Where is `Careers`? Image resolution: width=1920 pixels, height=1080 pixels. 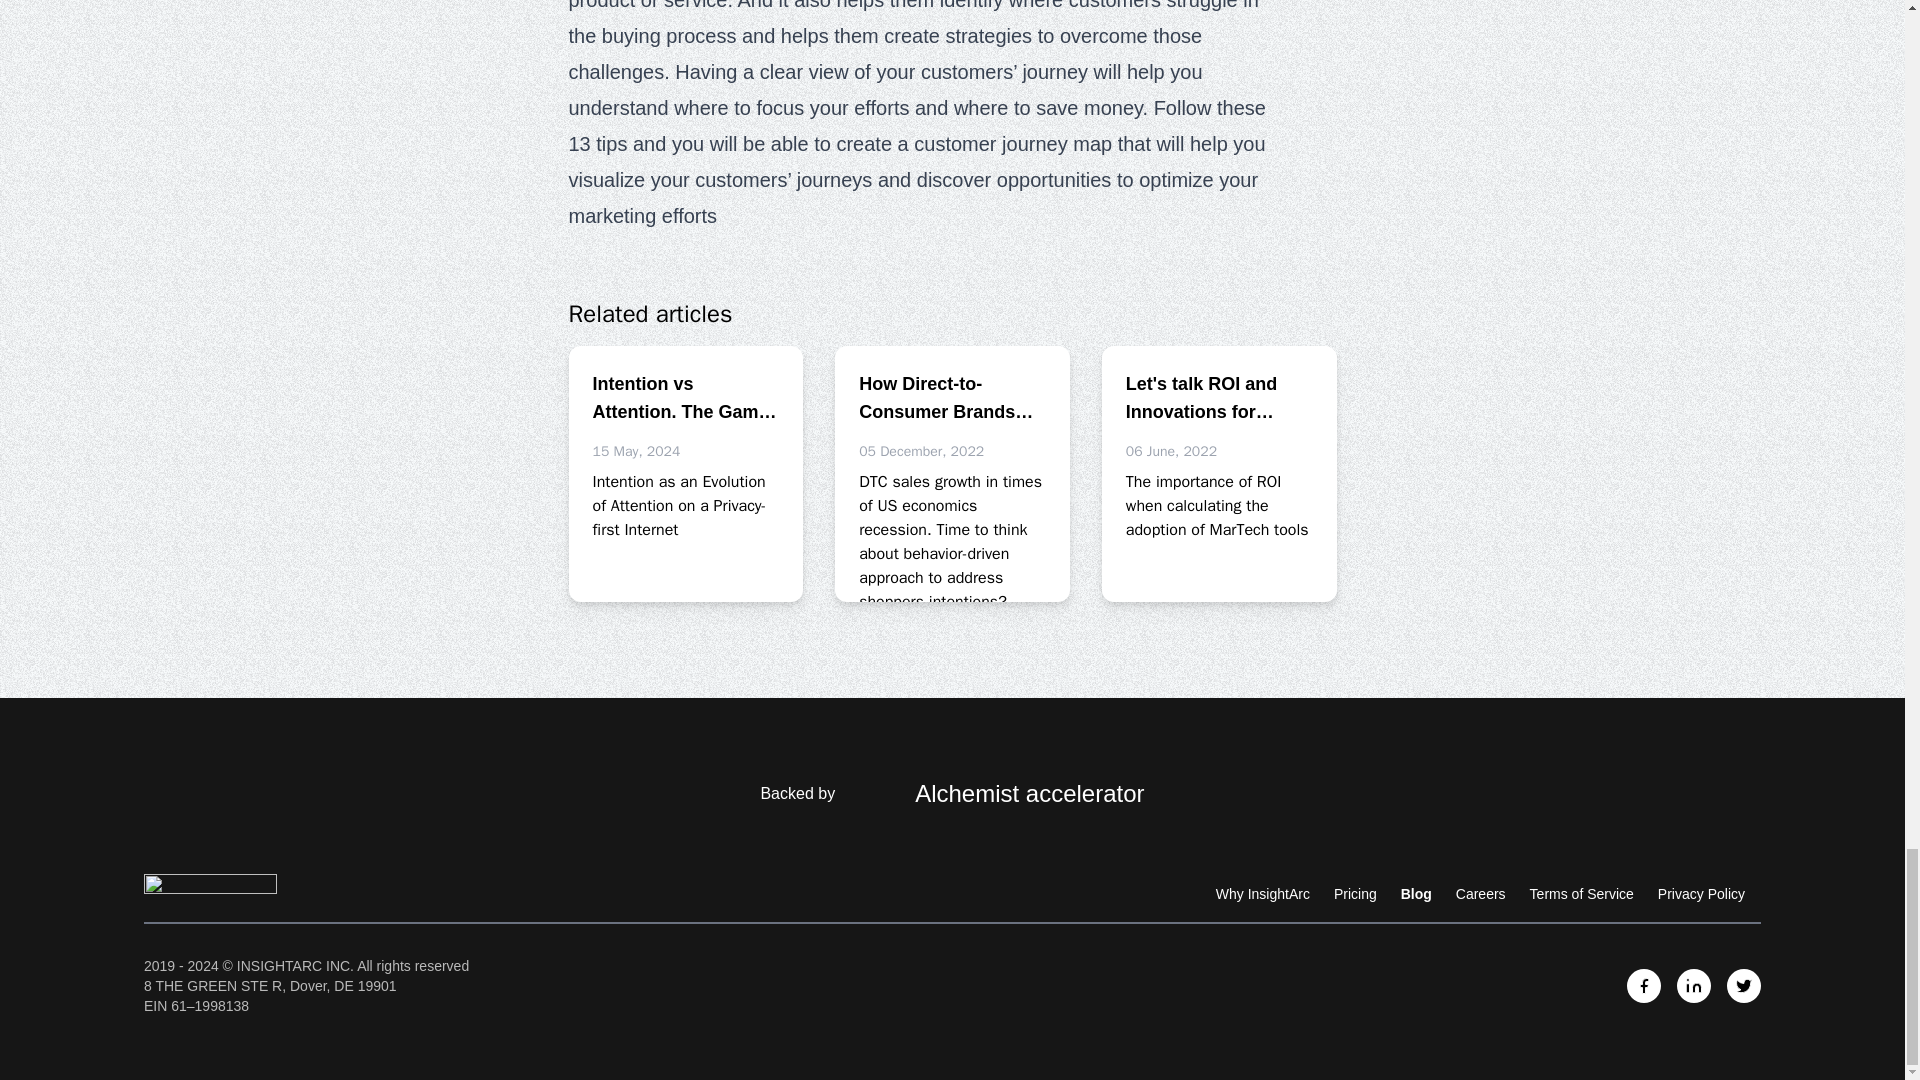
Careers is located at coordinates (1480, 893).